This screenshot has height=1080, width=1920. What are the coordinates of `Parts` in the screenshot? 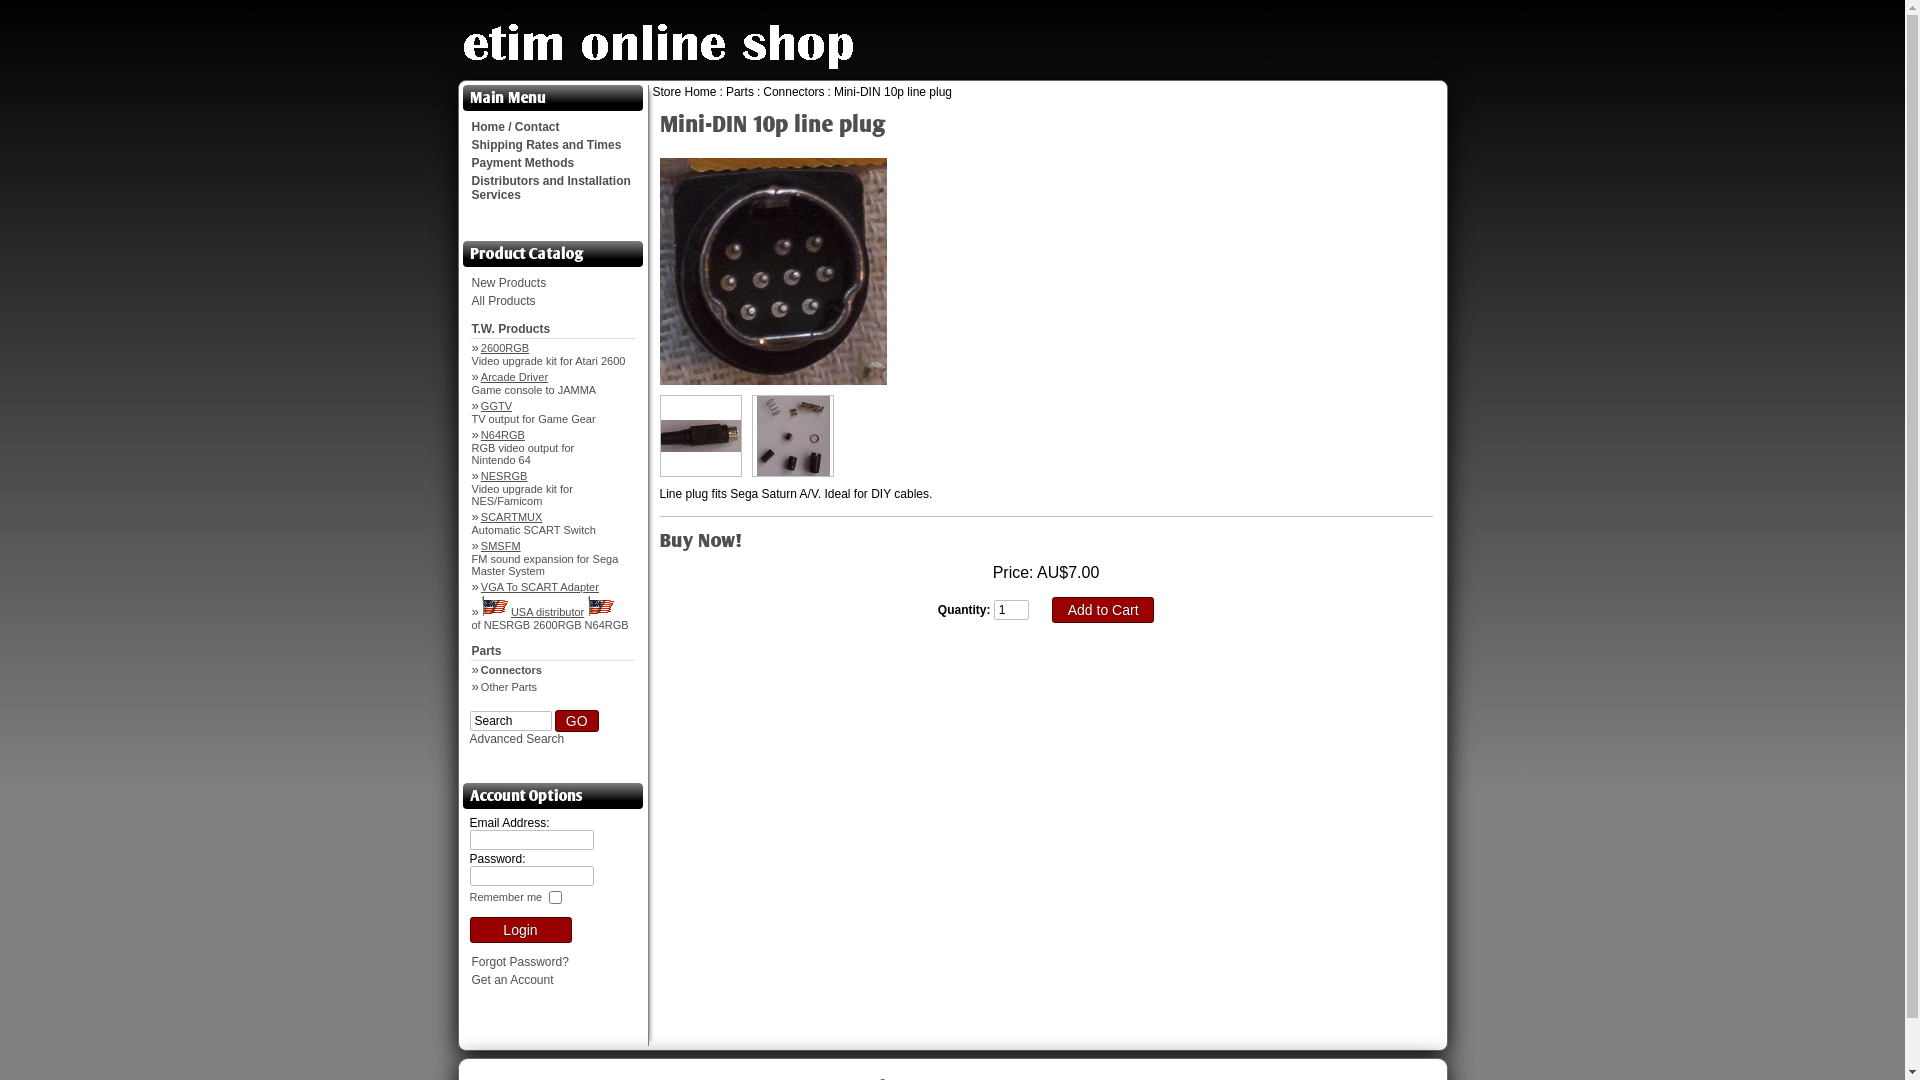 It's located at (553, 652).